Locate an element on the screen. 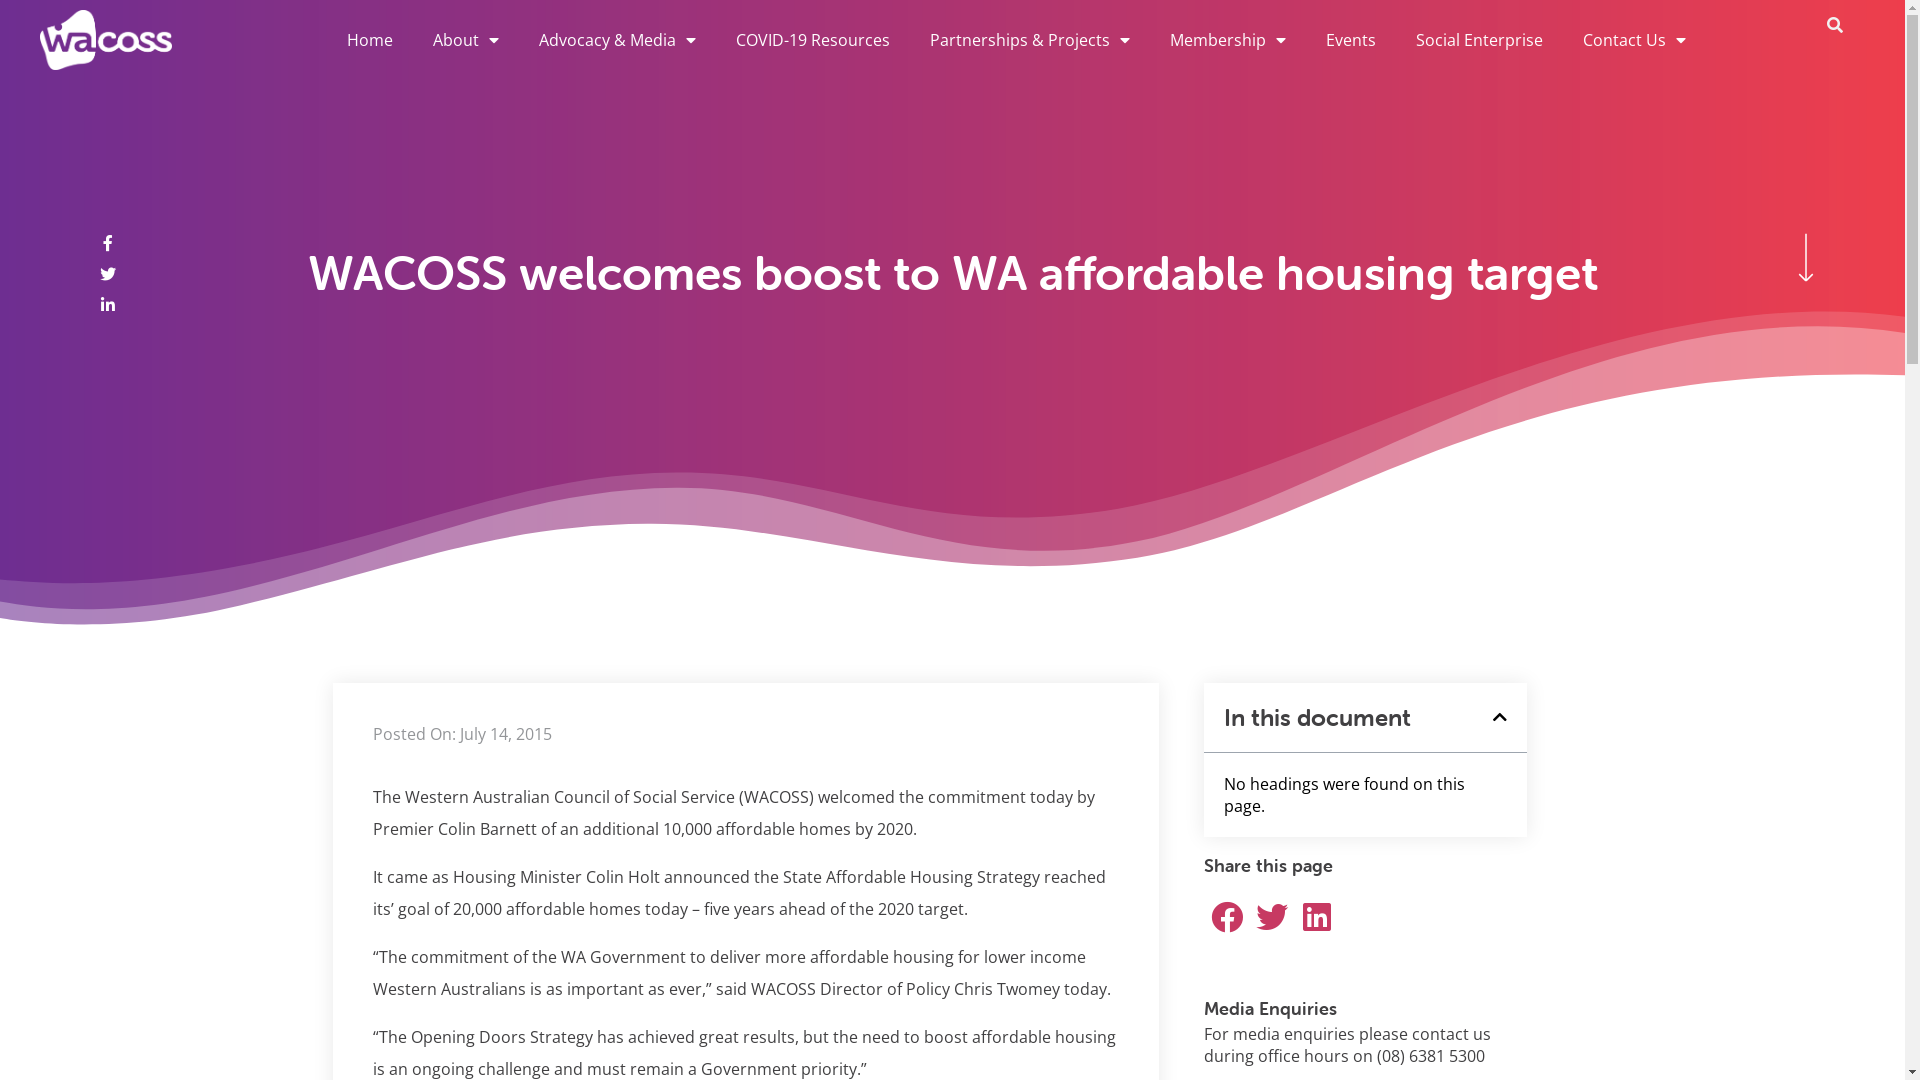  Events is located at coordinates (1351, 40).